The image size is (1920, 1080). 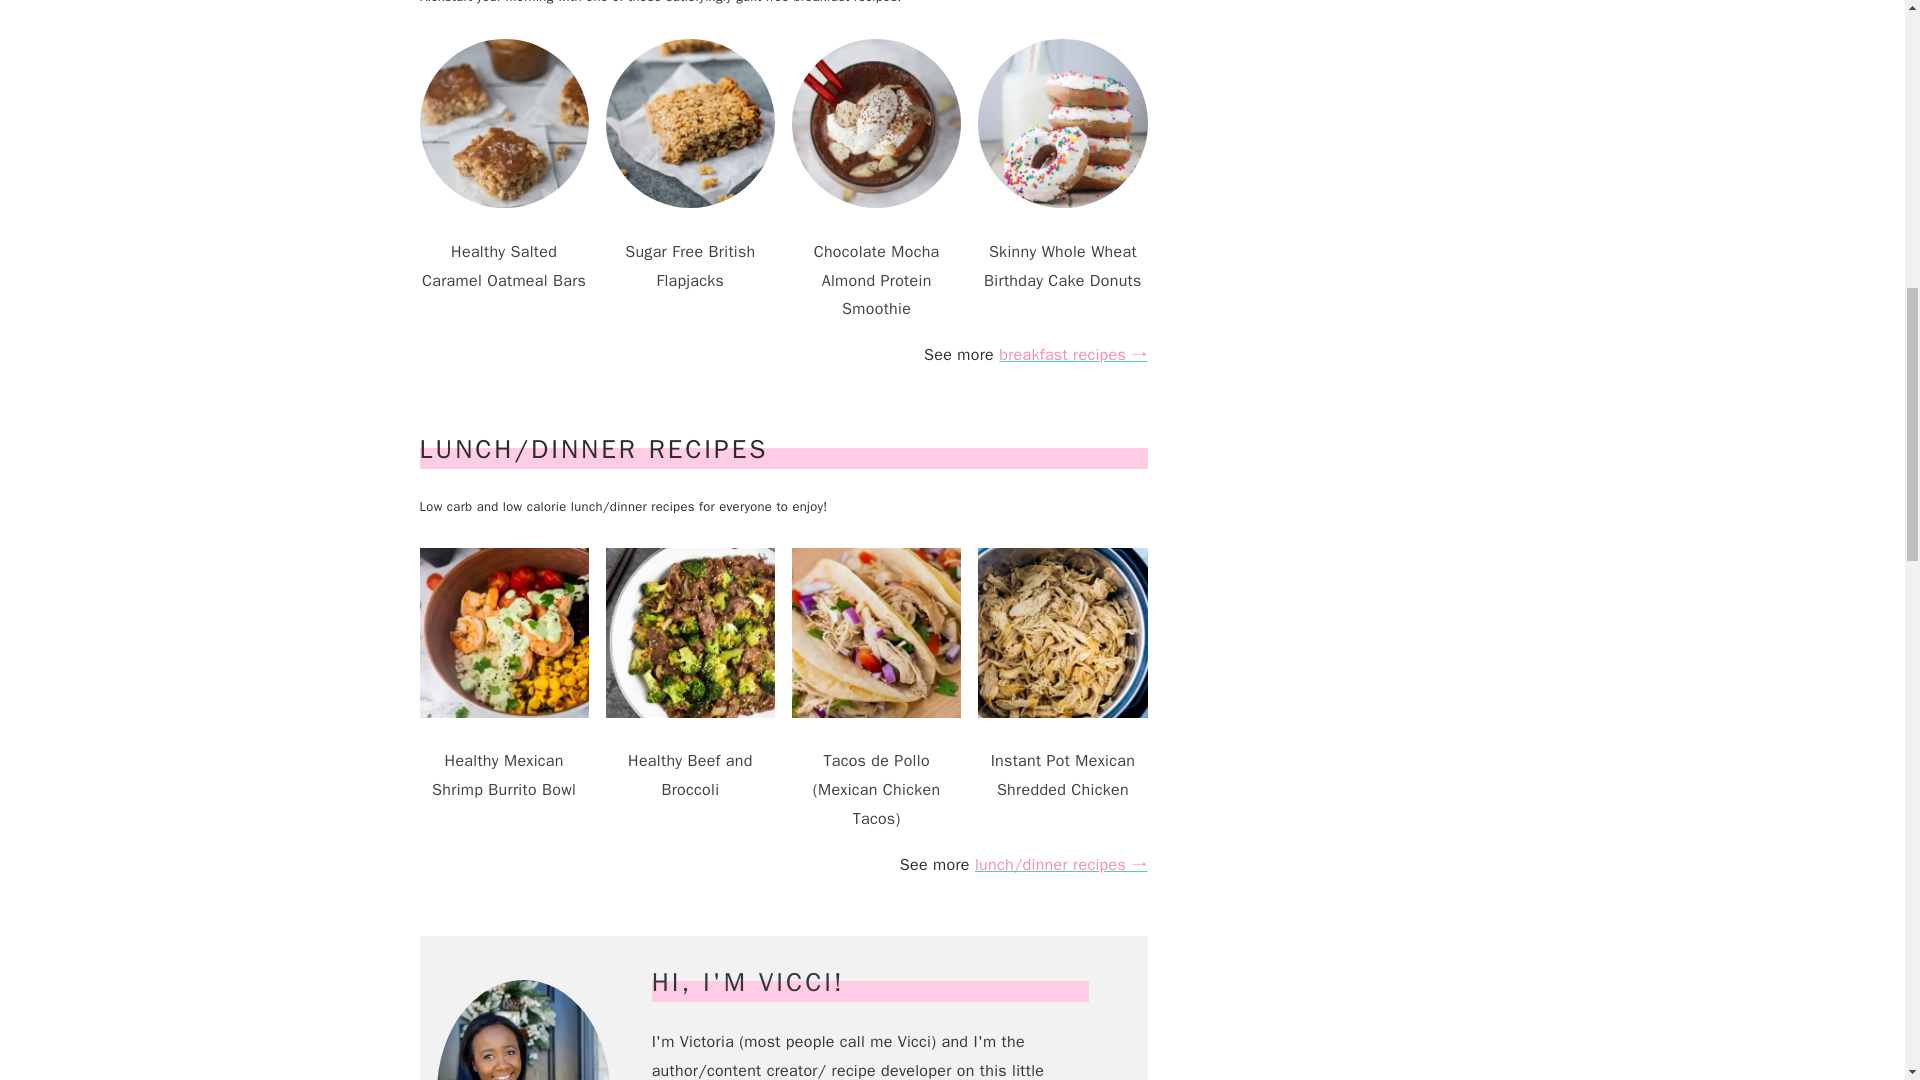 I want to click on Chocolate Mocha Almond Protein Smoothie, so click(x=876, y=268).